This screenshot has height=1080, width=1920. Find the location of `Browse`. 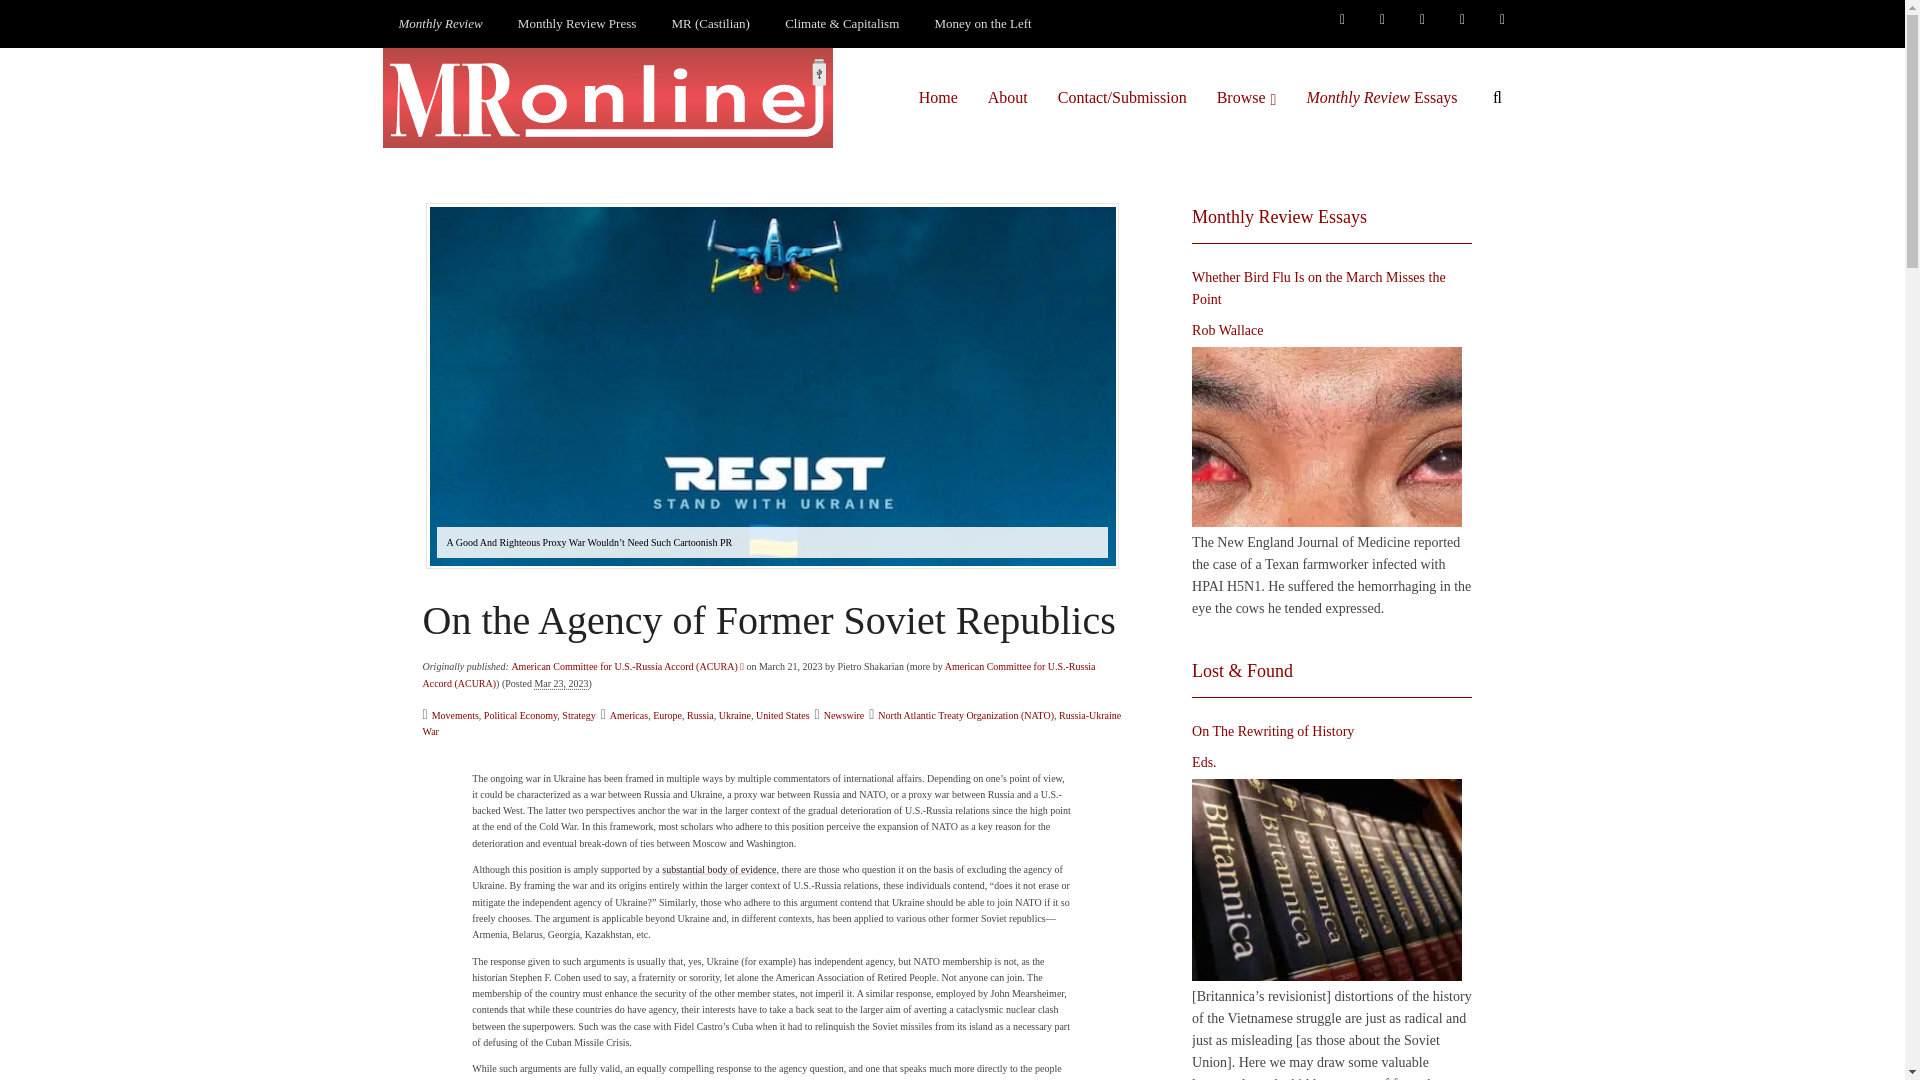

Browse is located at coordinates (1246, 97).